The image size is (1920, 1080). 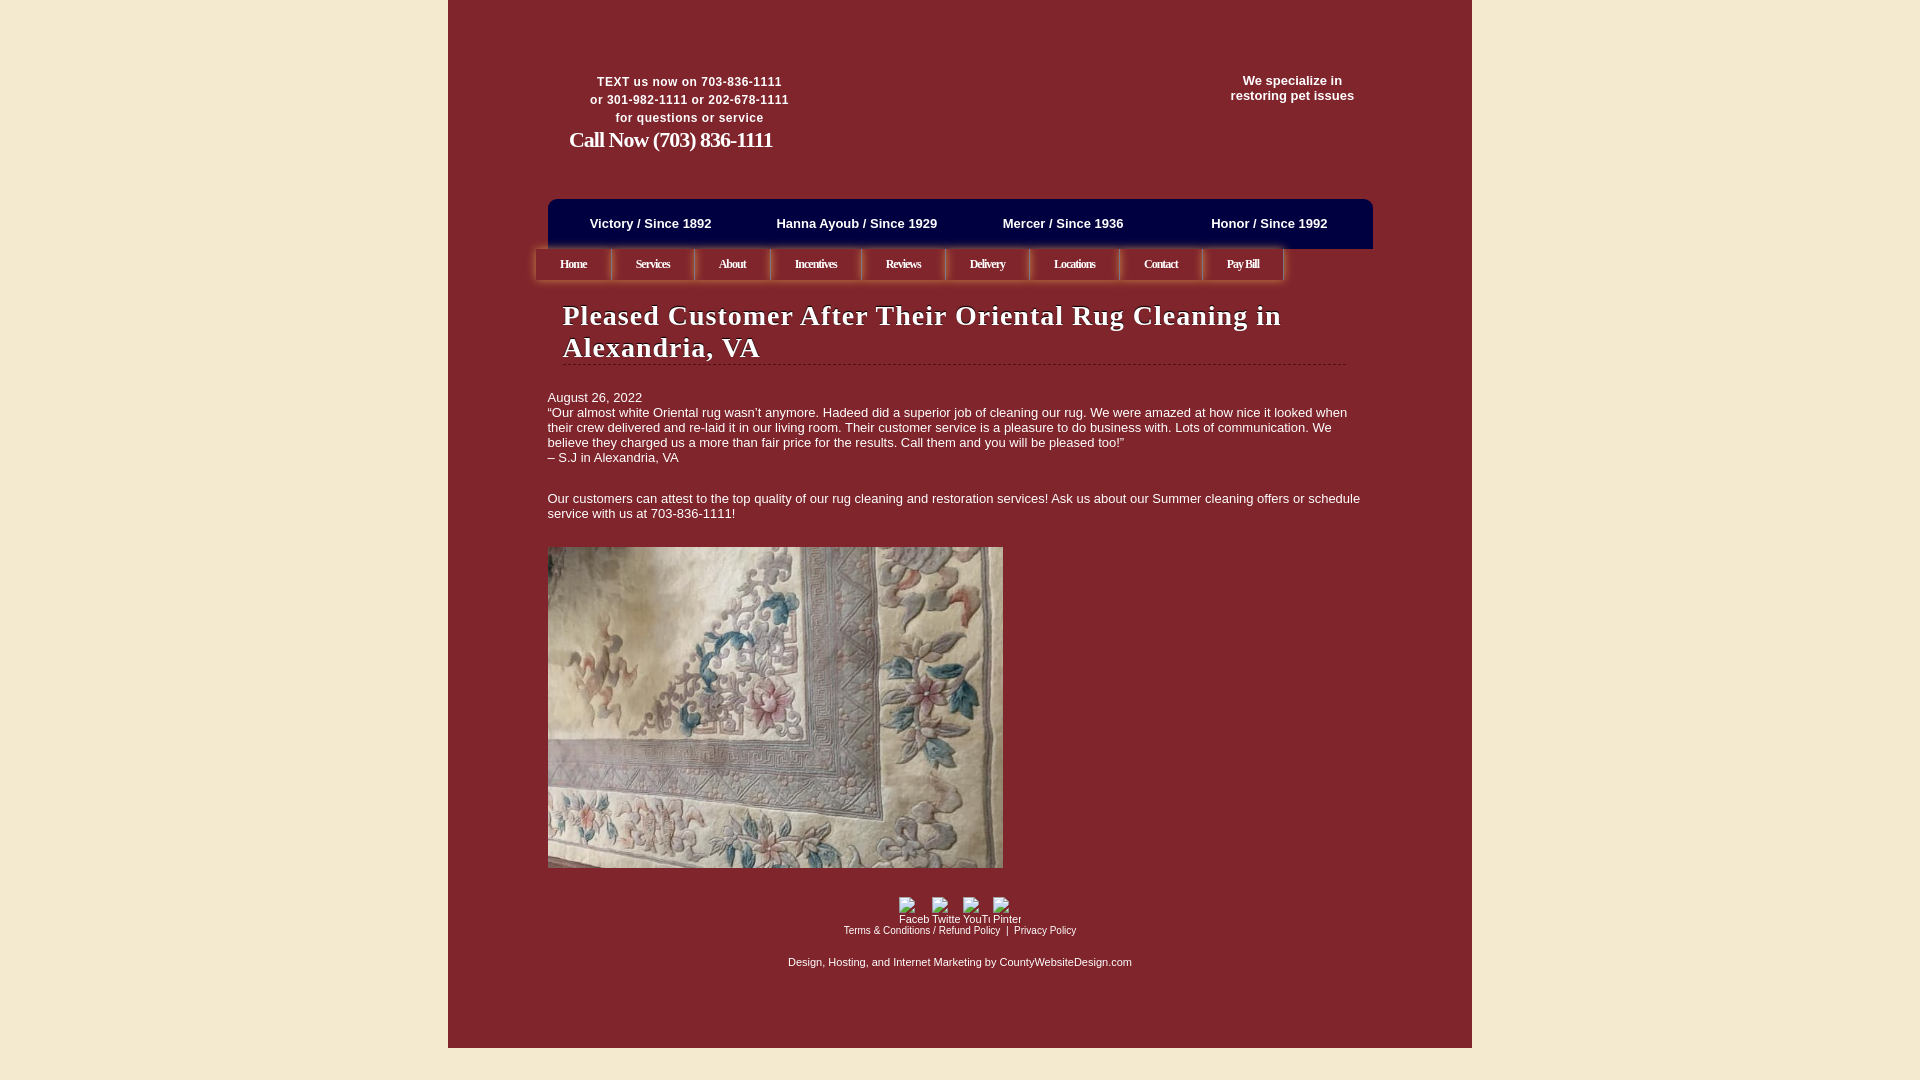 I want to click on Services, so click(x=654, y=264).